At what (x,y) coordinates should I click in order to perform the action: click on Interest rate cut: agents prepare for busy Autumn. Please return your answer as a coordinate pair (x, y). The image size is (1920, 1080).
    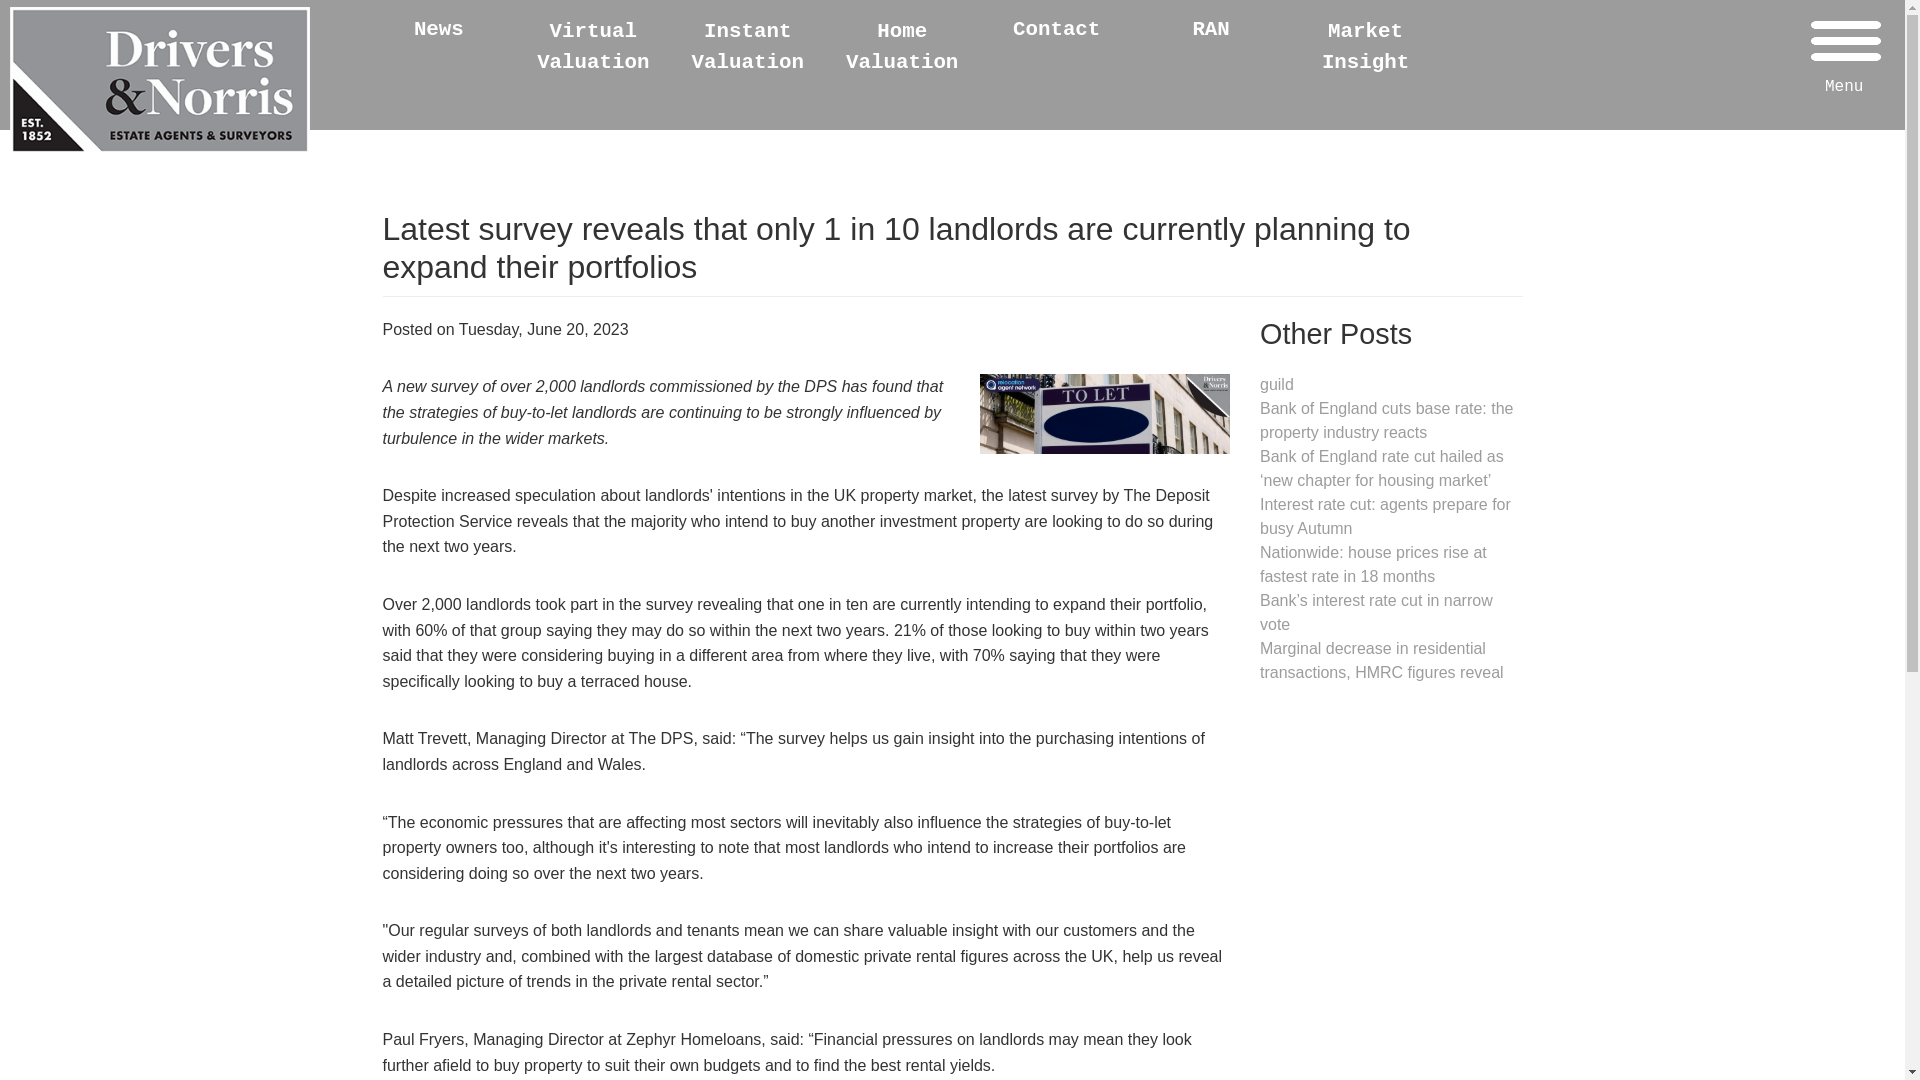
    Looking at the image, I should click on (1385, 516).